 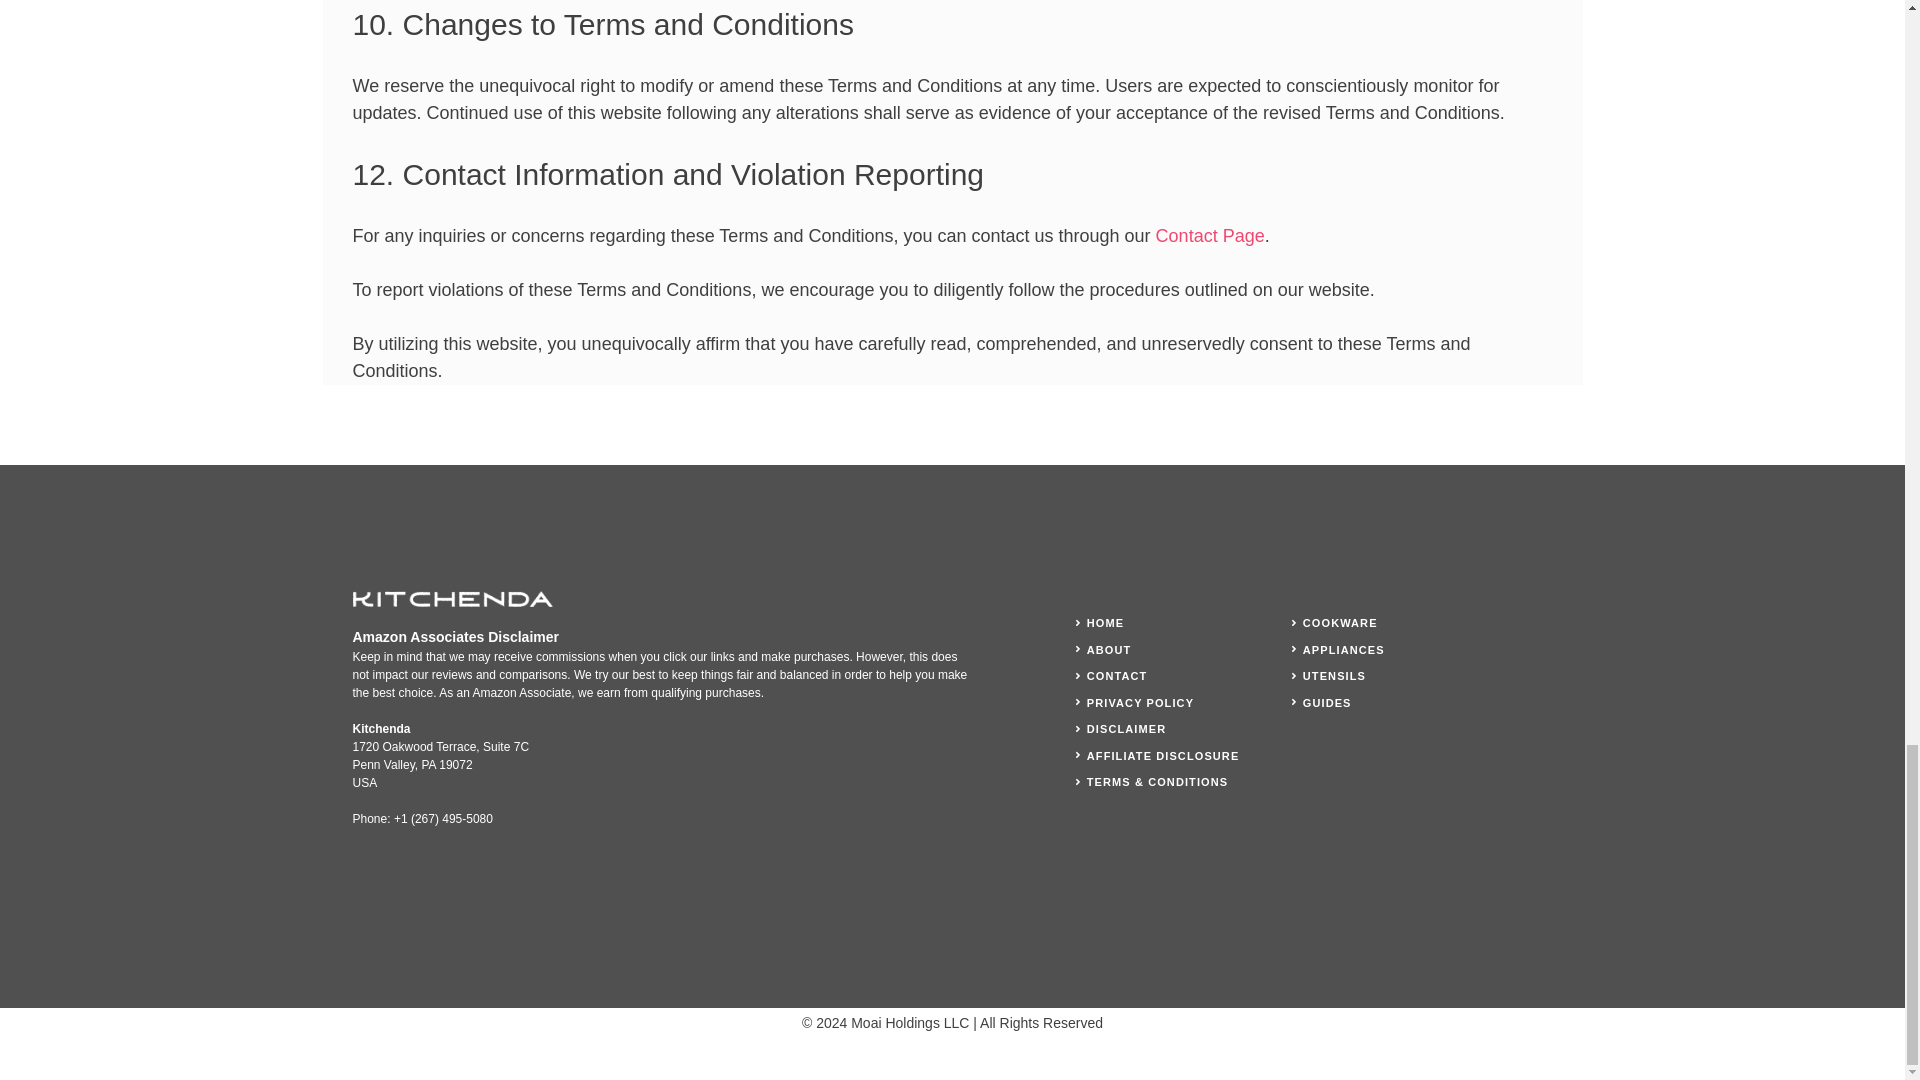 I want to click on DISCLAIMER, so click(x=1126, y=728).